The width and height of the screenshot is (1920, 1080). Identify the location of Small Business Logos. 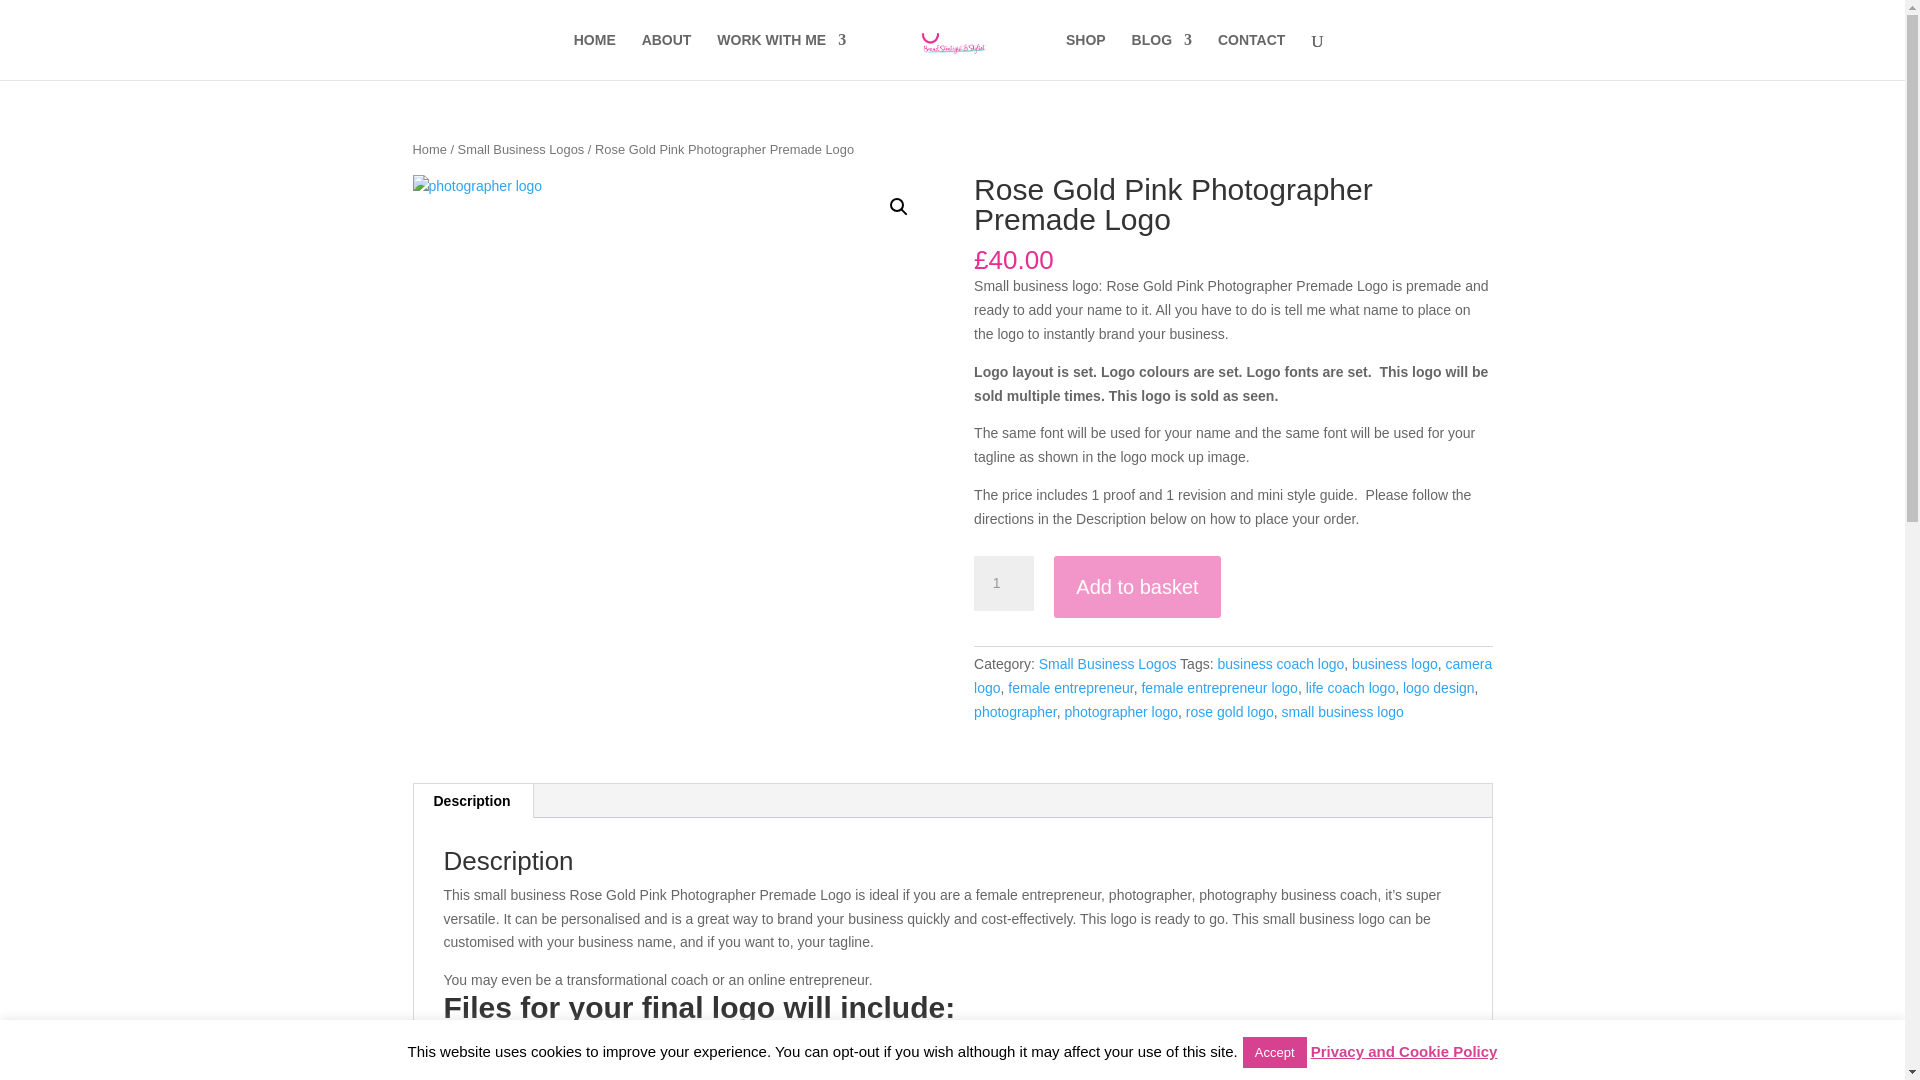
(1107, 663).